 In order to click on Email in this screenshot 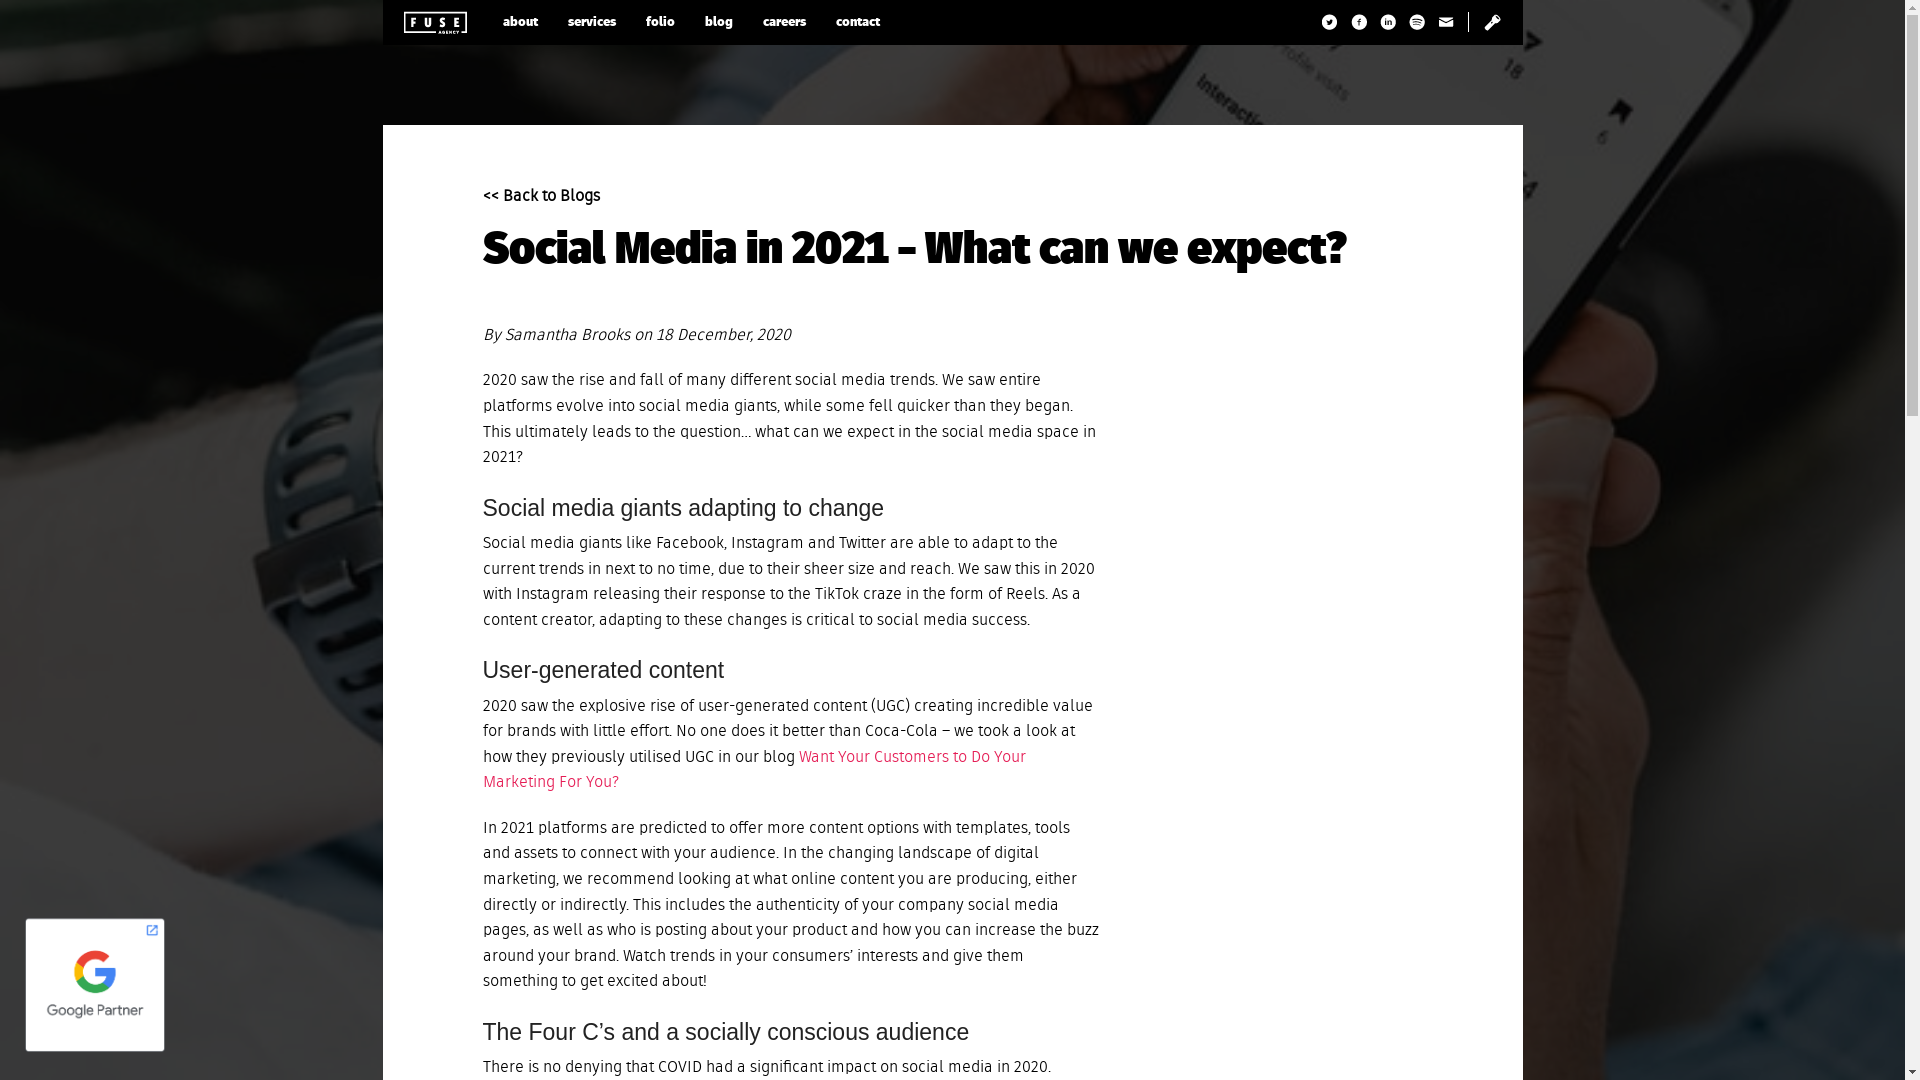, I will do `click(1446, 22)`.